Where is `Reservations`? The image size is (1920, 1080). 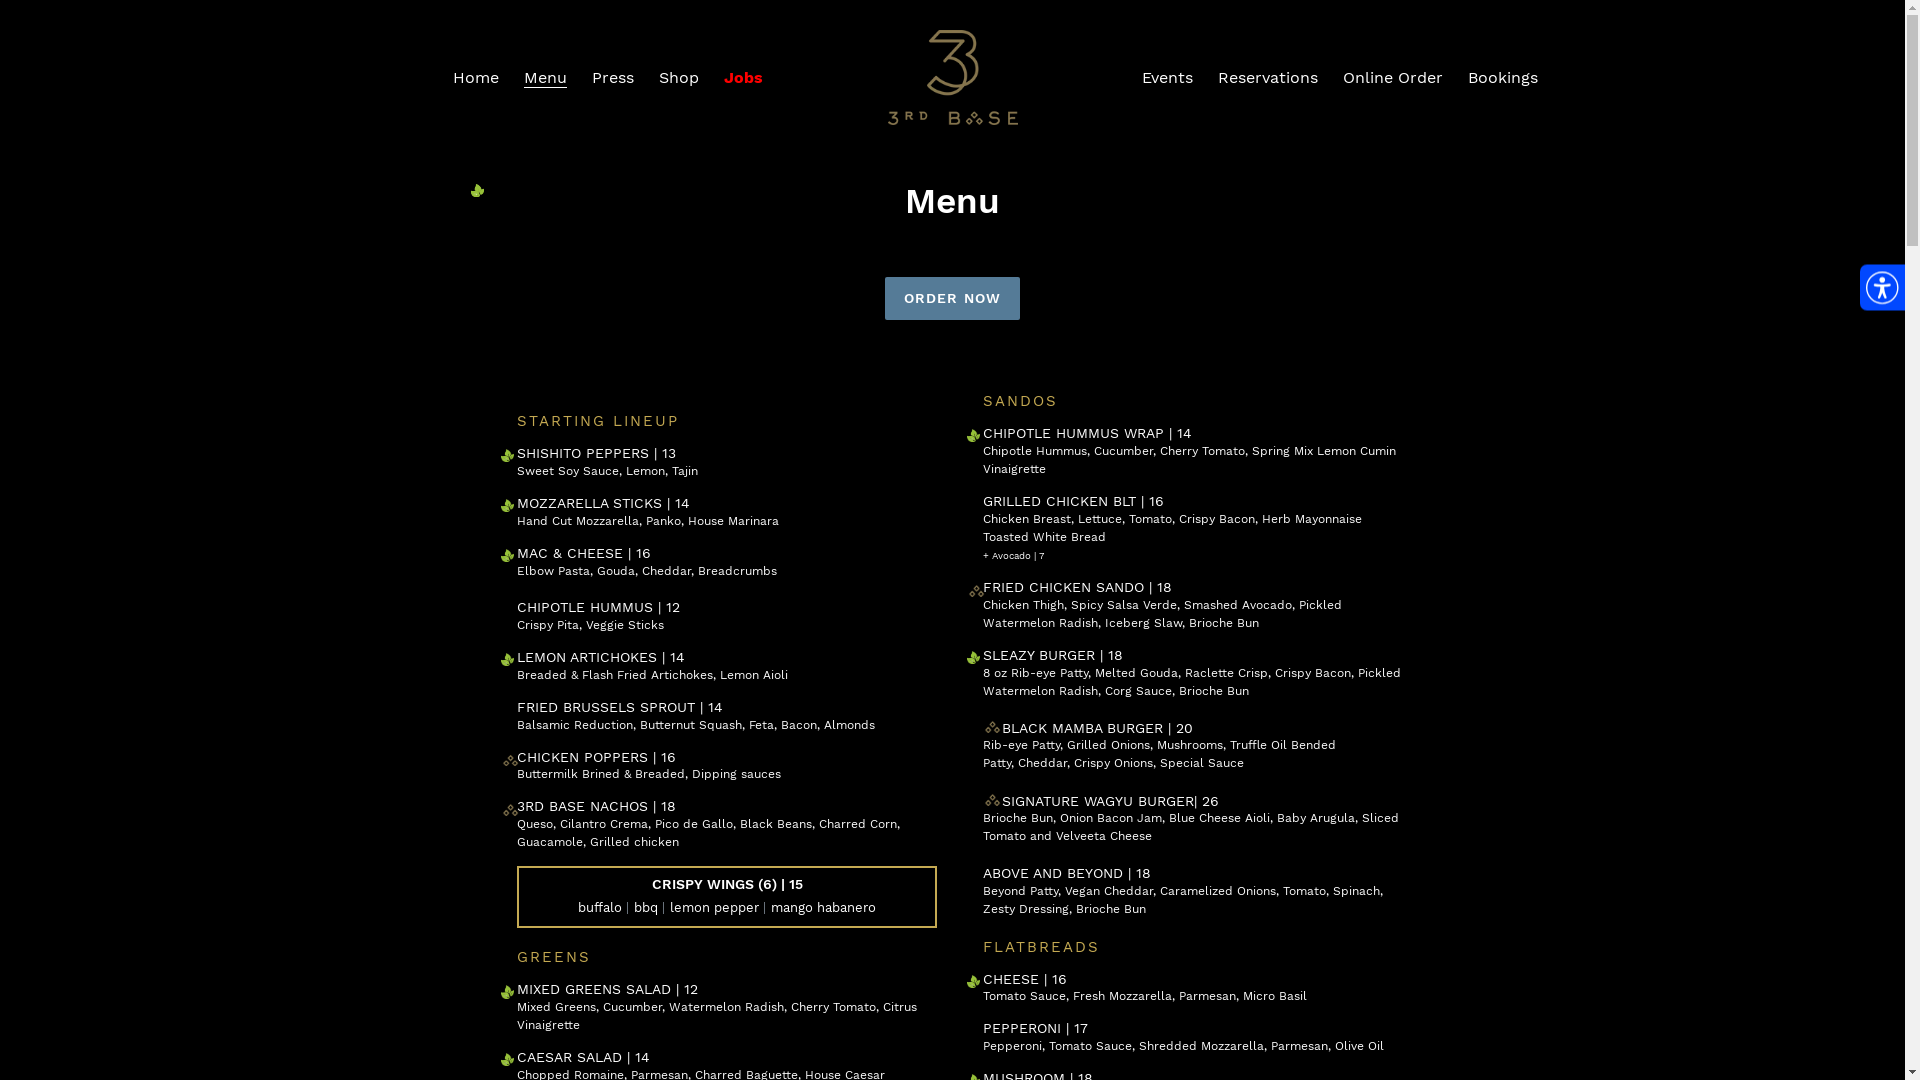
Reservations is located at coordinates (1268, 78).